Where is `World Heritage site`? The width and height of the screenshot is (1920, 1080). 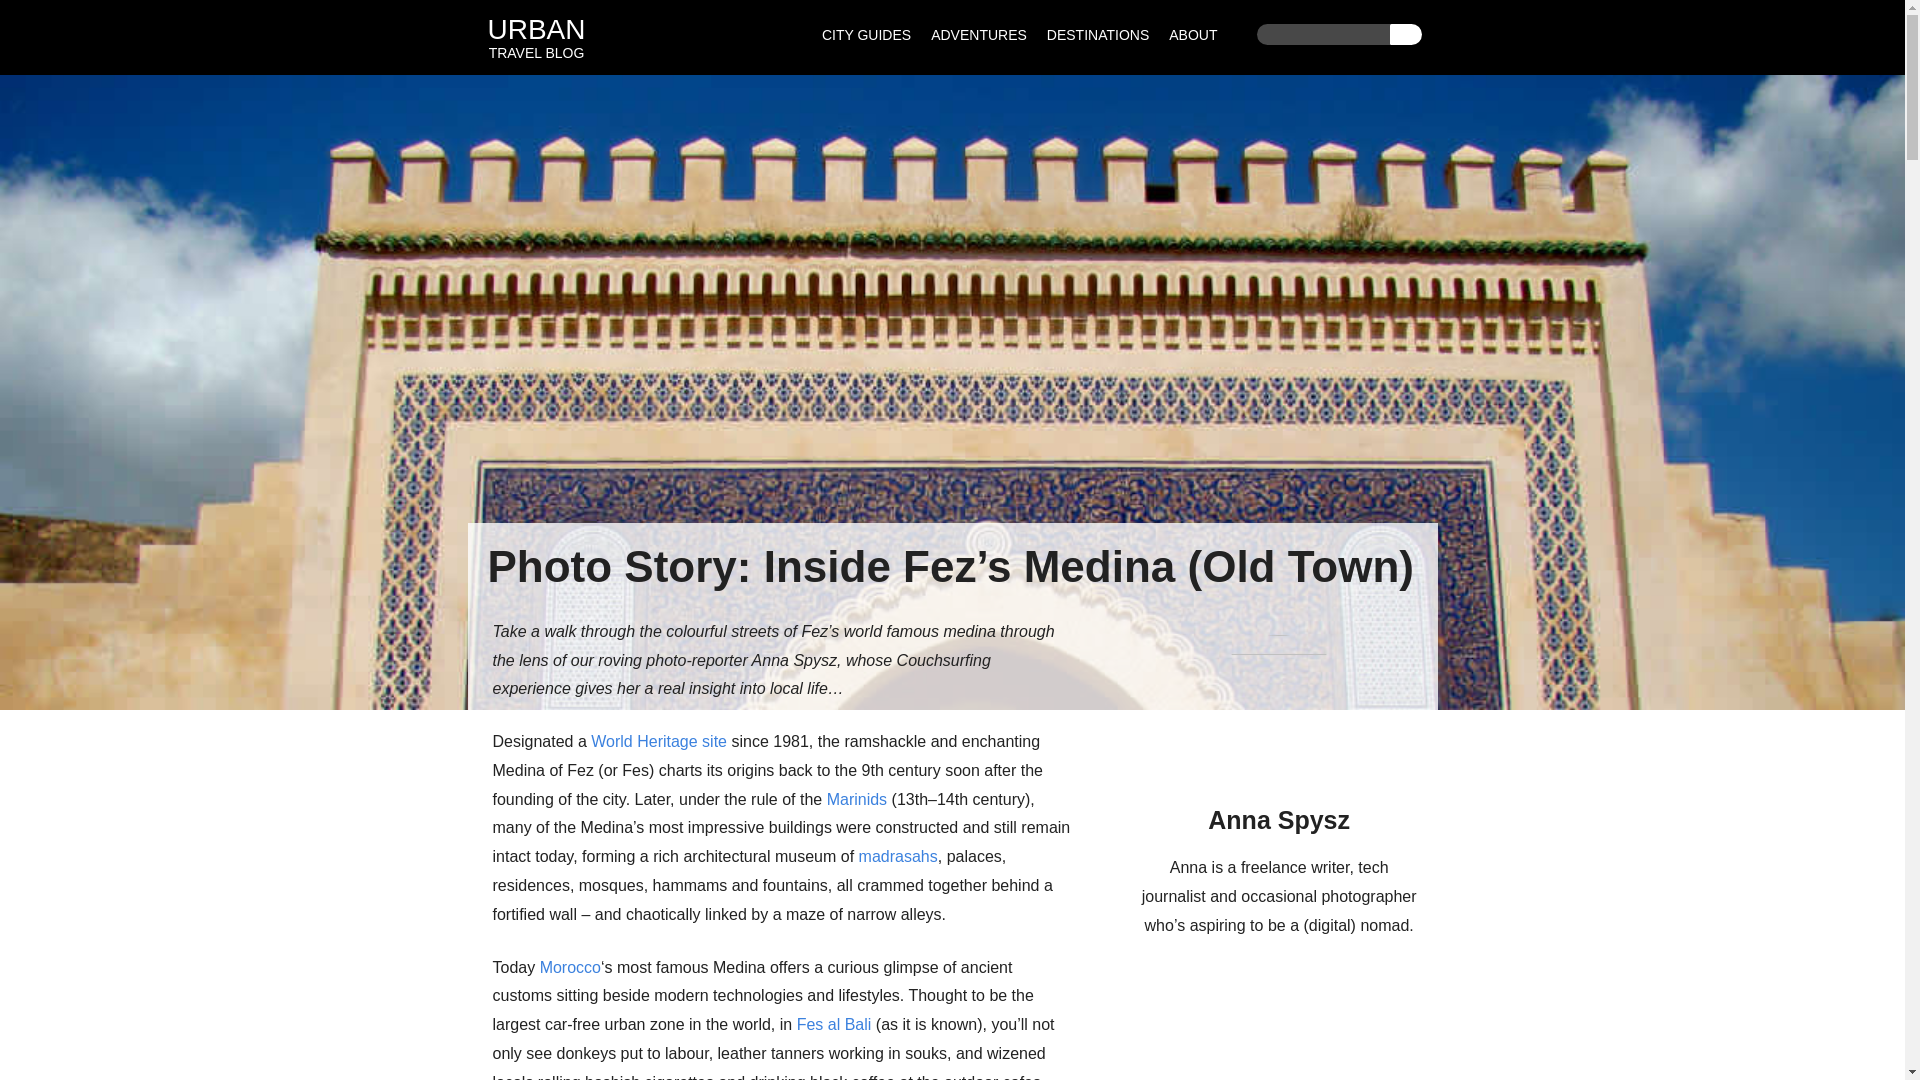
World Heritage site is located at coordinates (659, 741).